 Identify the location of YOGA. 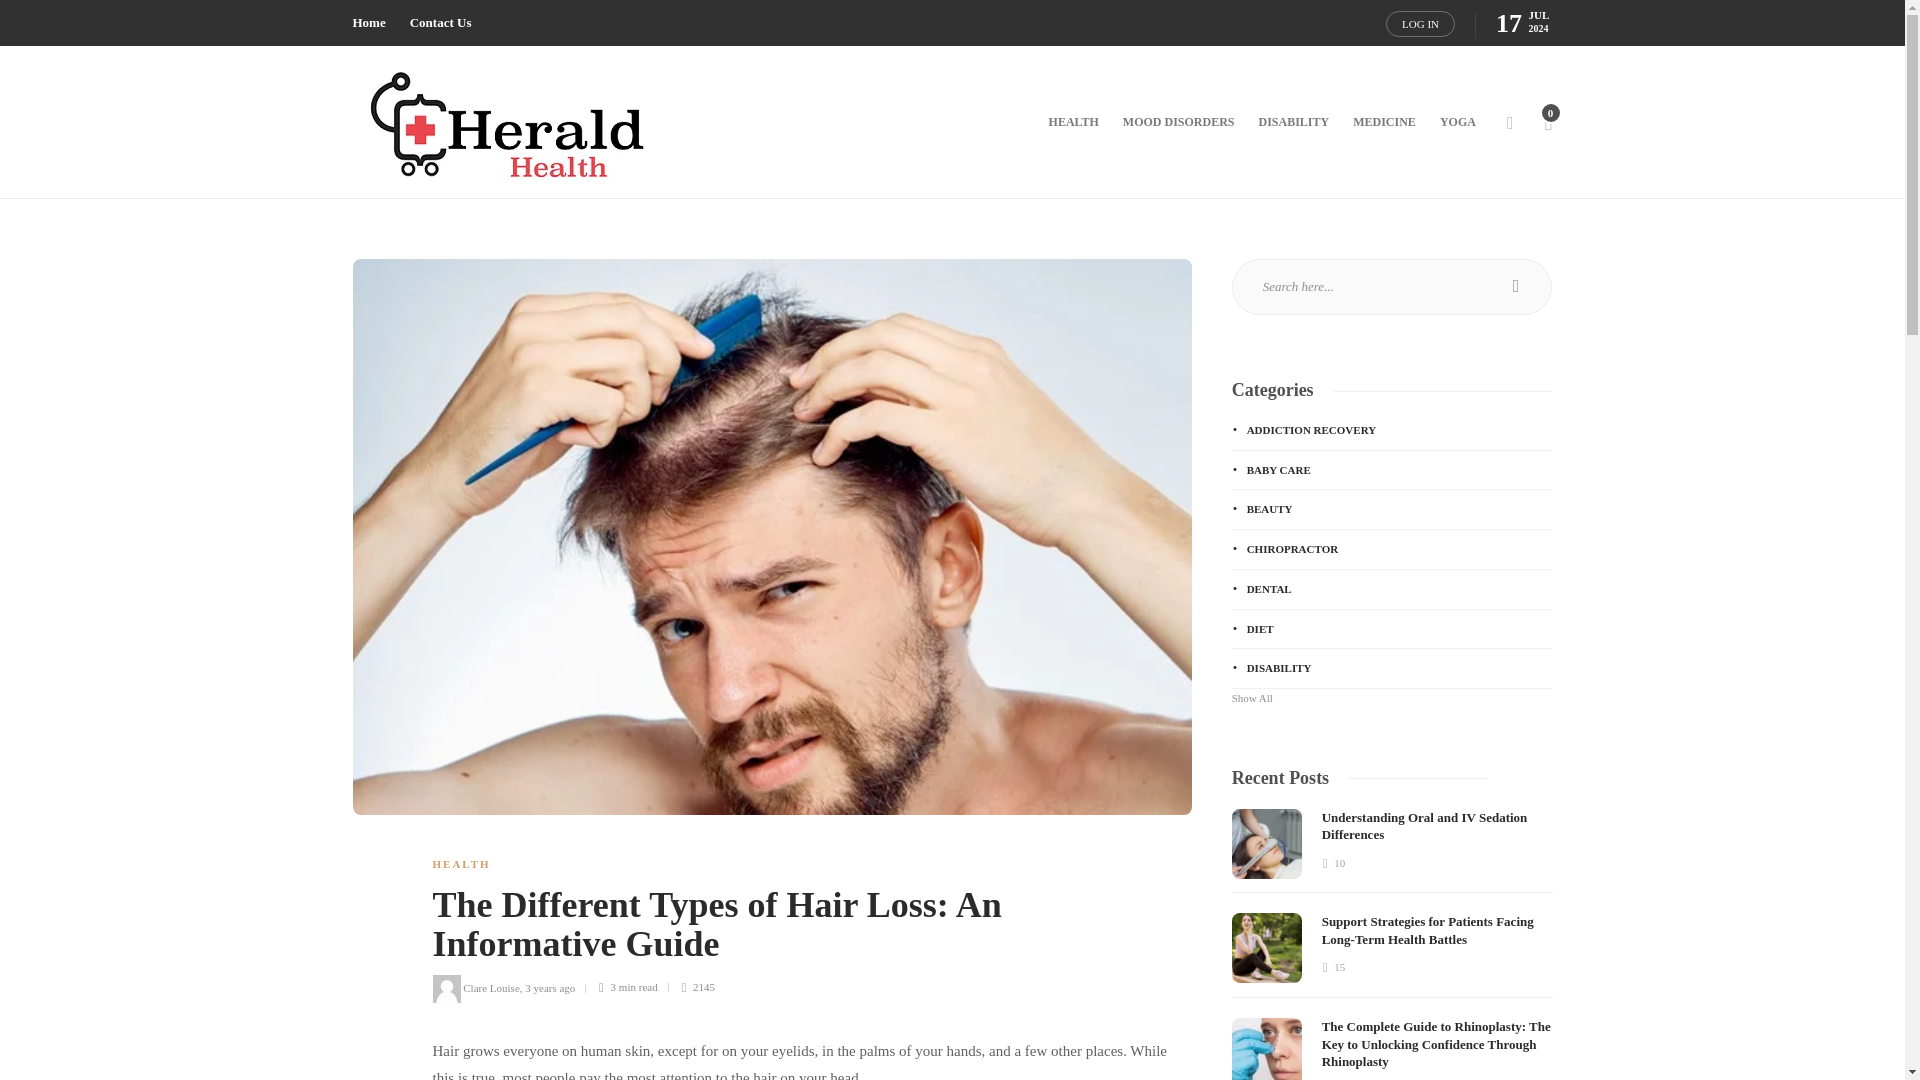
(1458, 122).